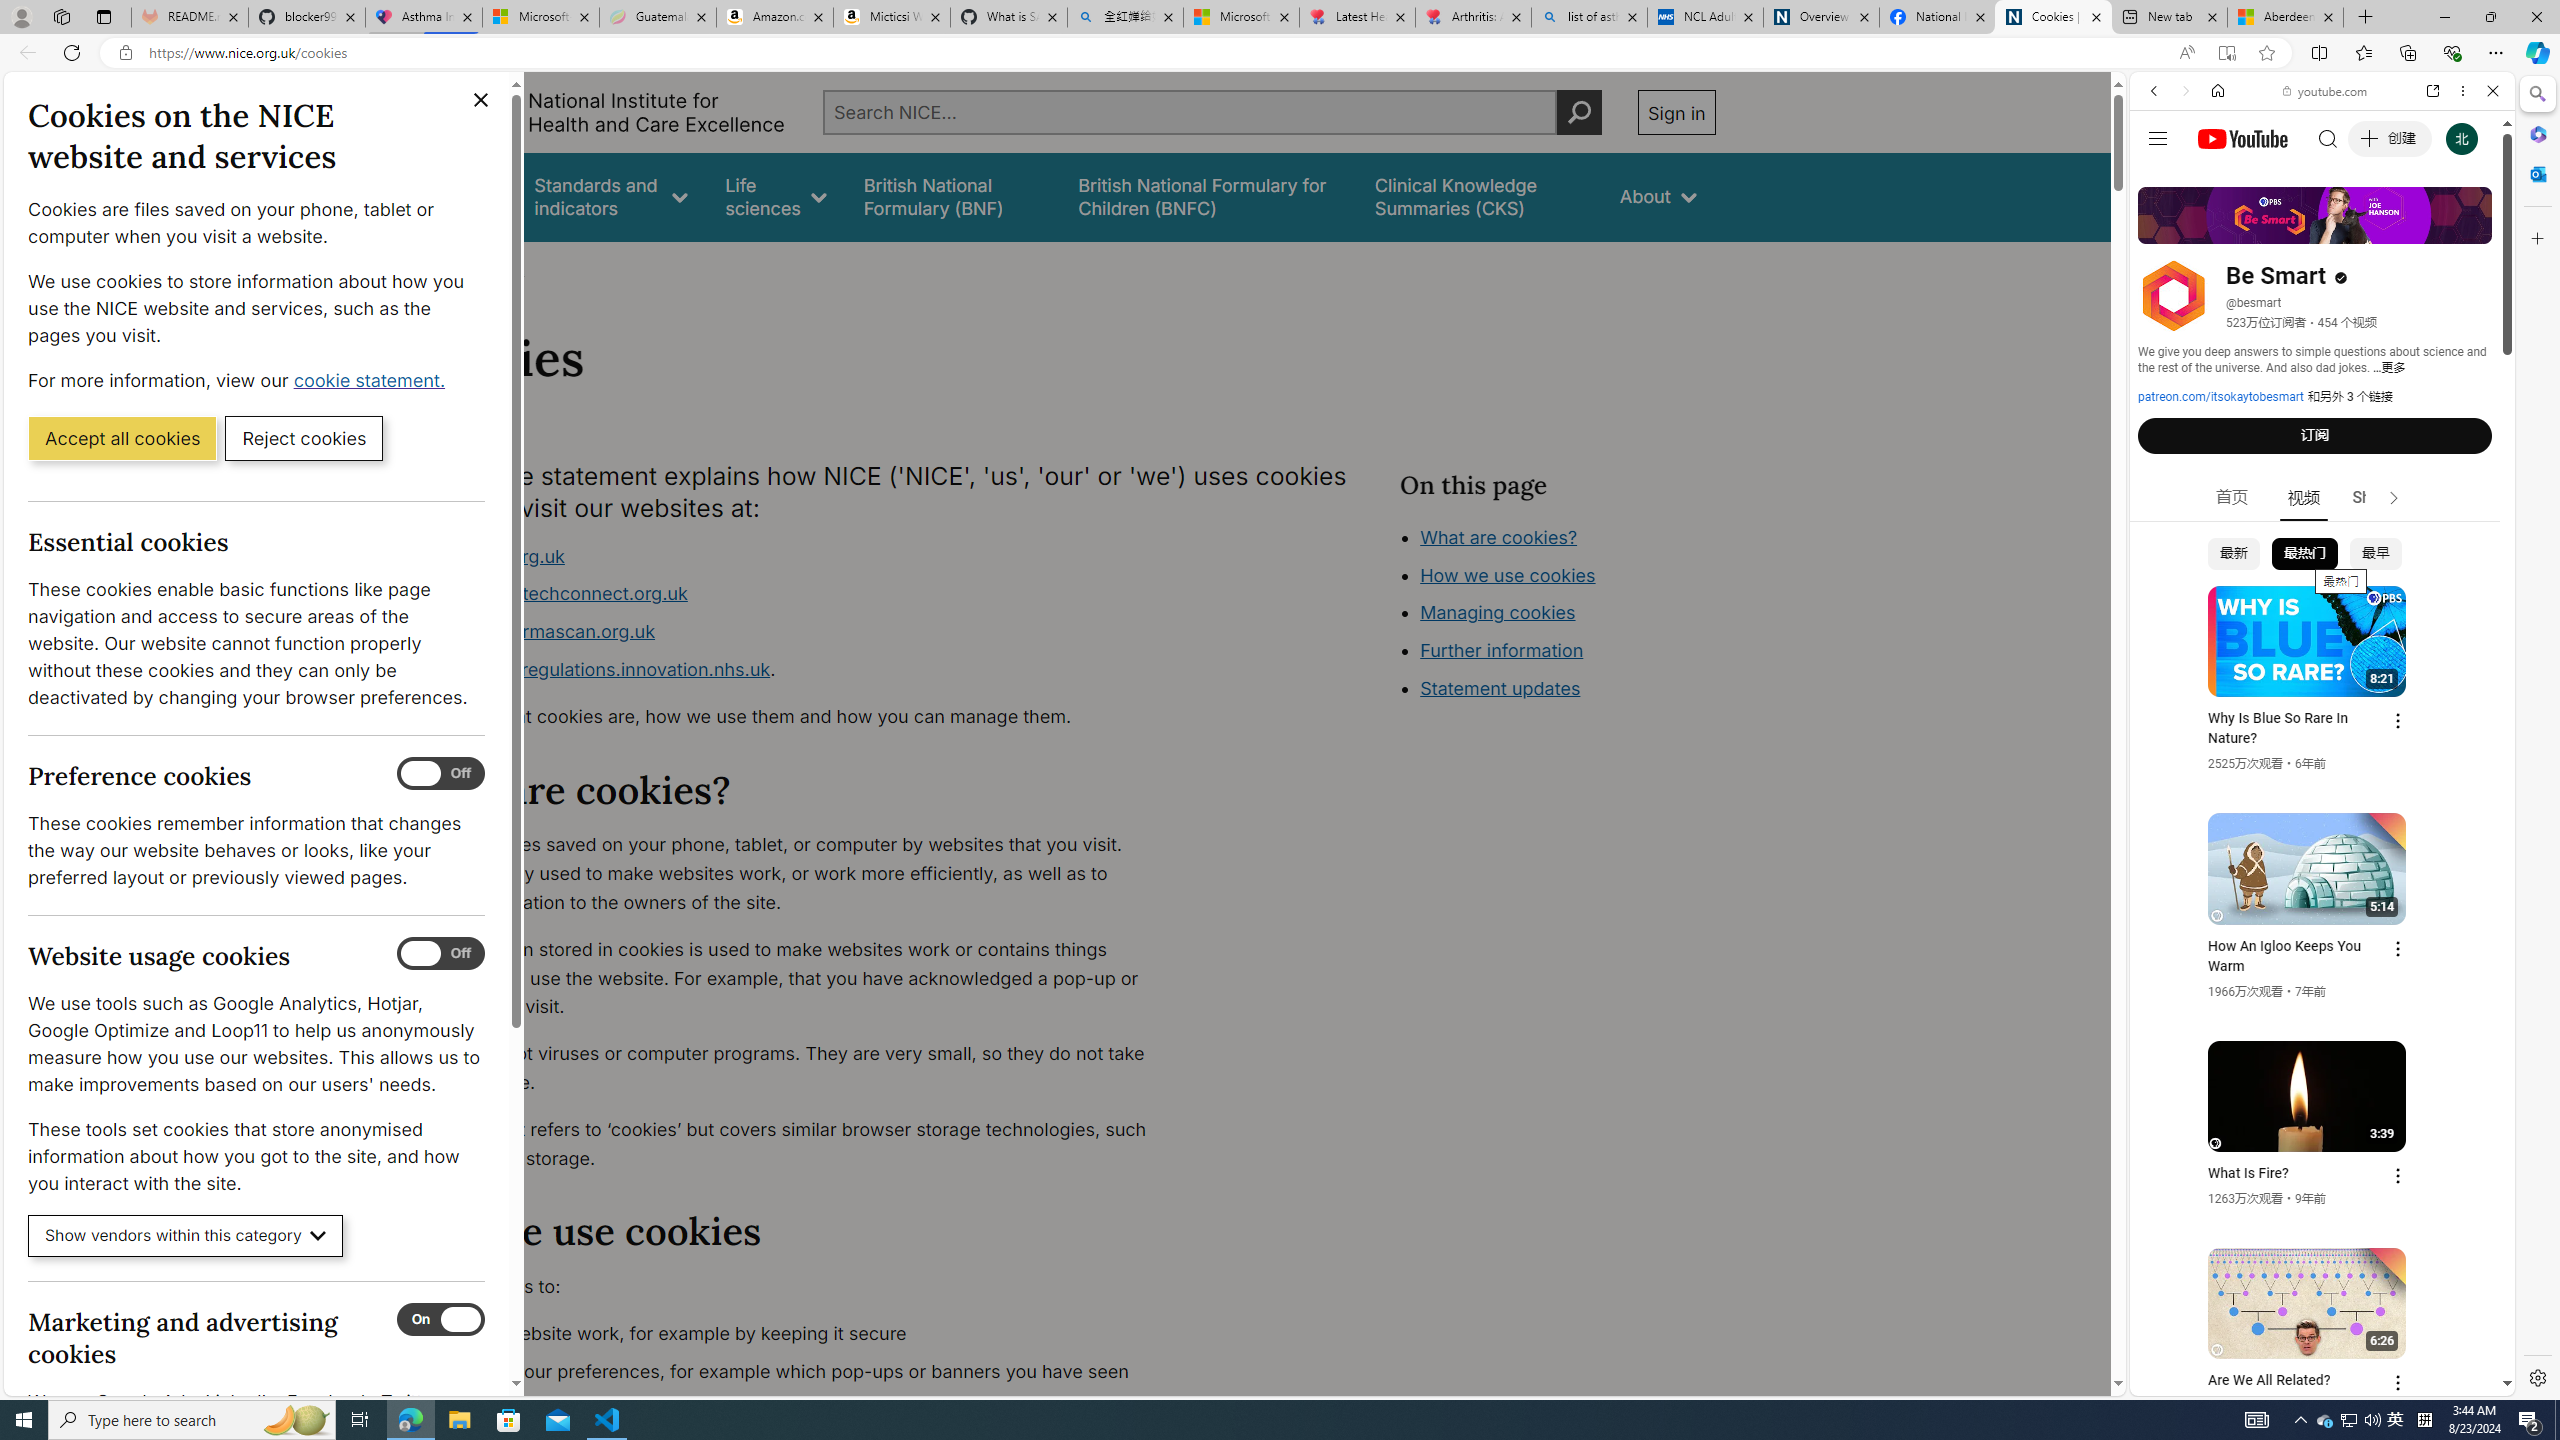 This screenshot has height=1440, width=2560. I want to click on false, so click(1479, 196).